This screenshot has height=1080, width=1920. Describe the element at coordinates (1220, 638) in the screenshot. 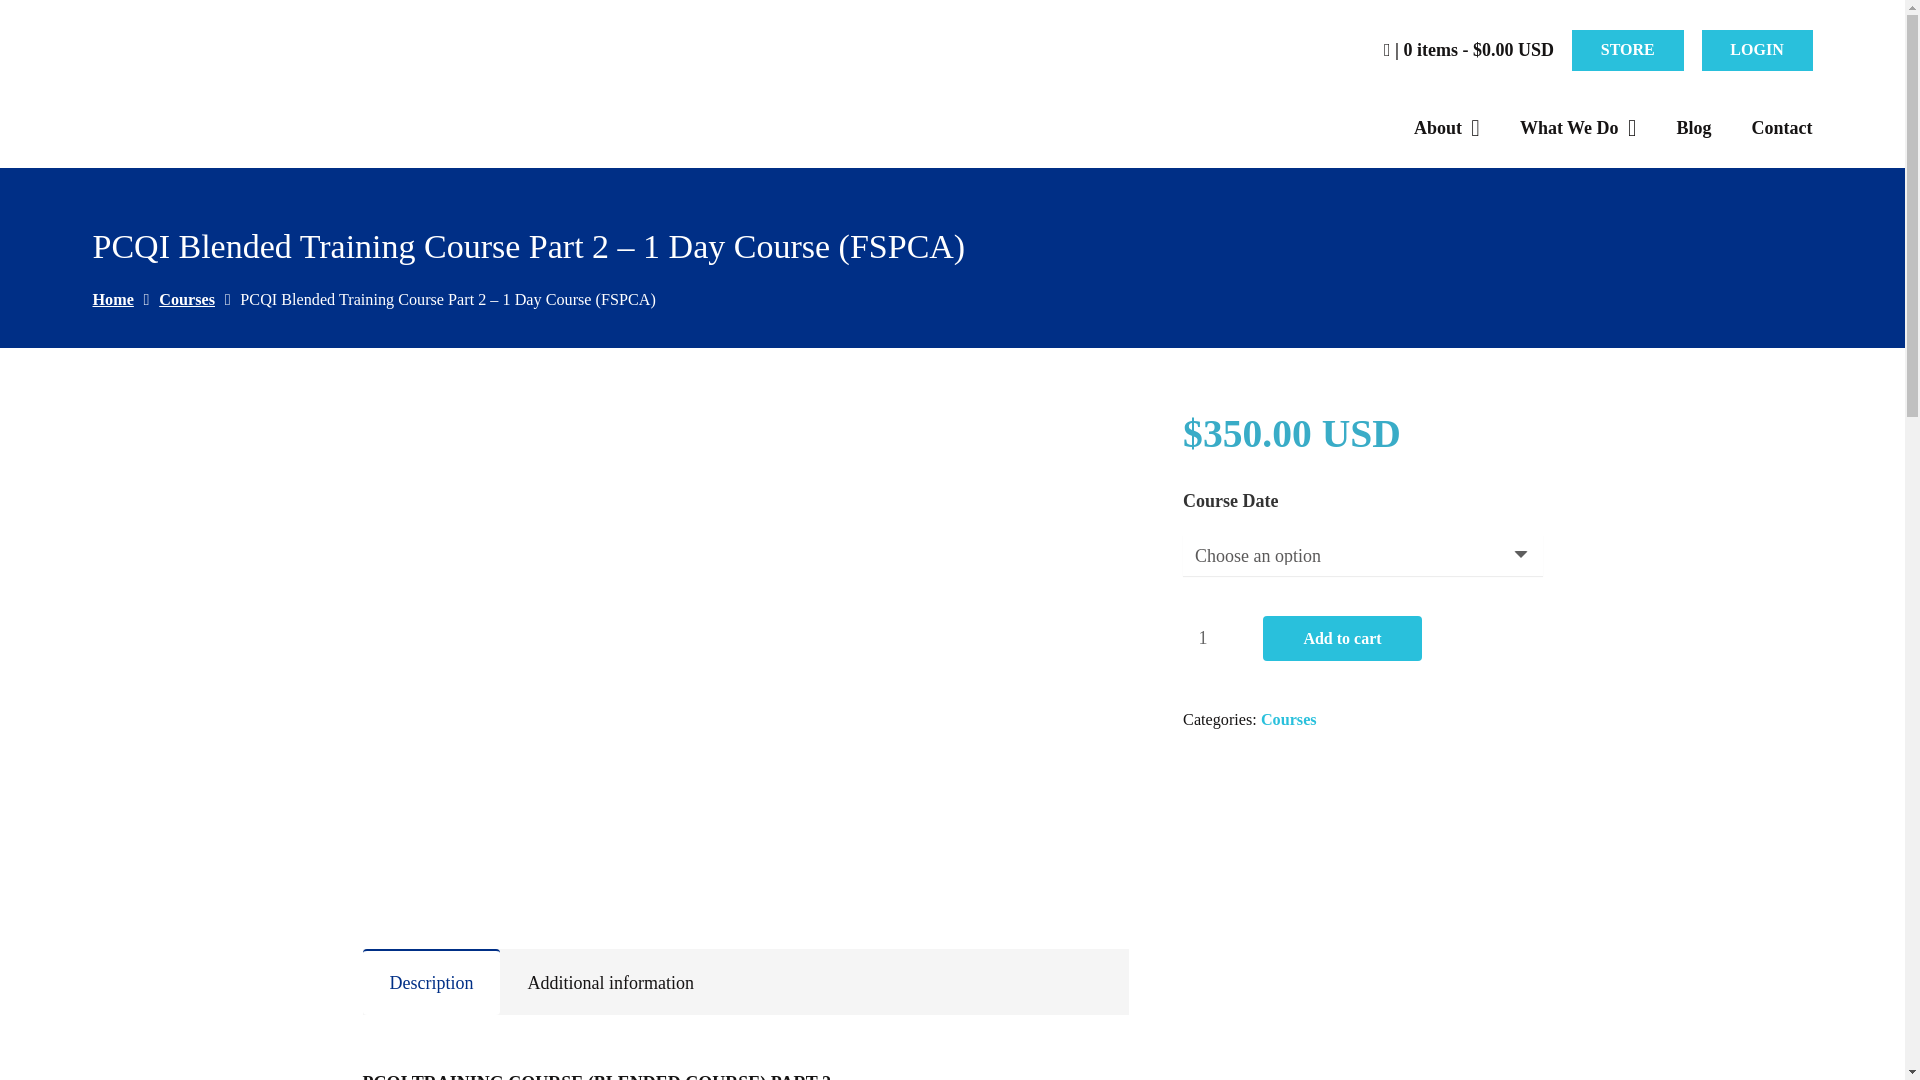

I see `1` at that location.